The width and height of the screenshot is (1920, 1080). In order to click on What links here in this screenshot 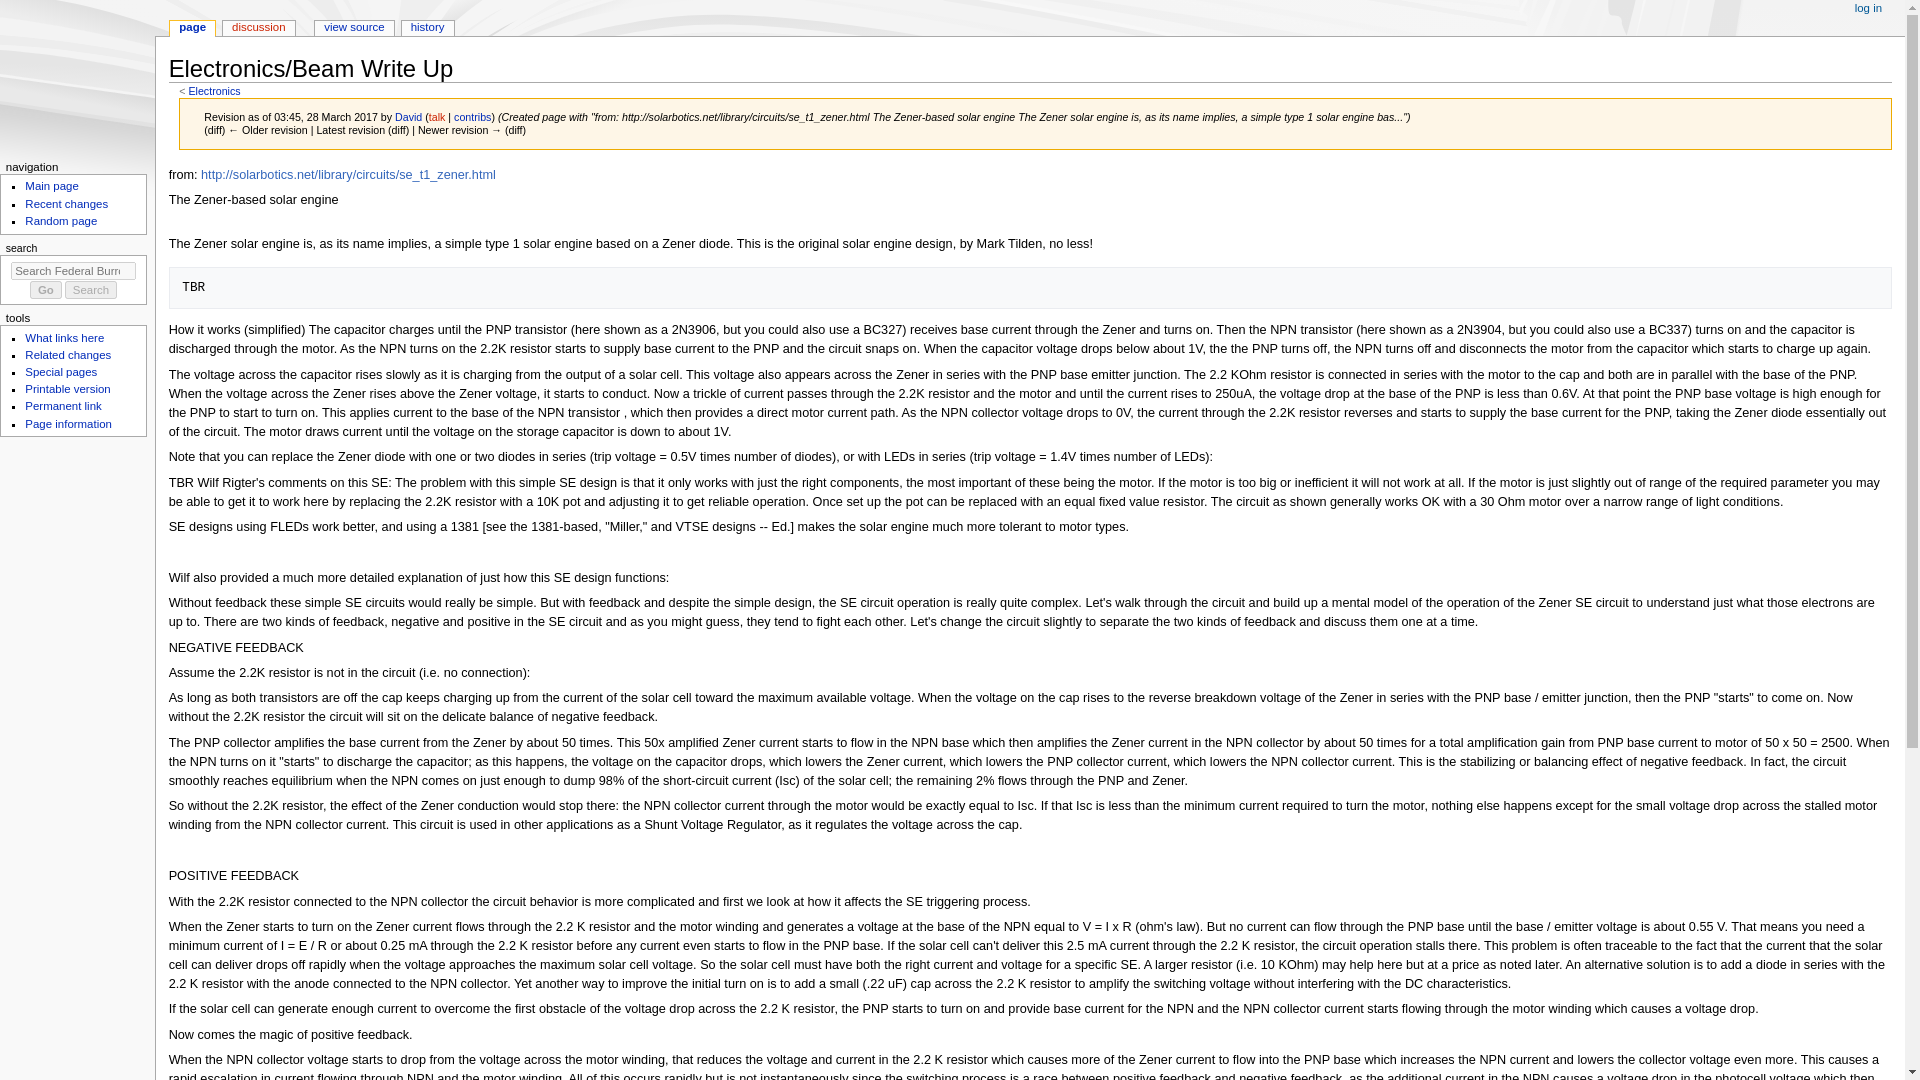, I will do `click(64, 338)`.